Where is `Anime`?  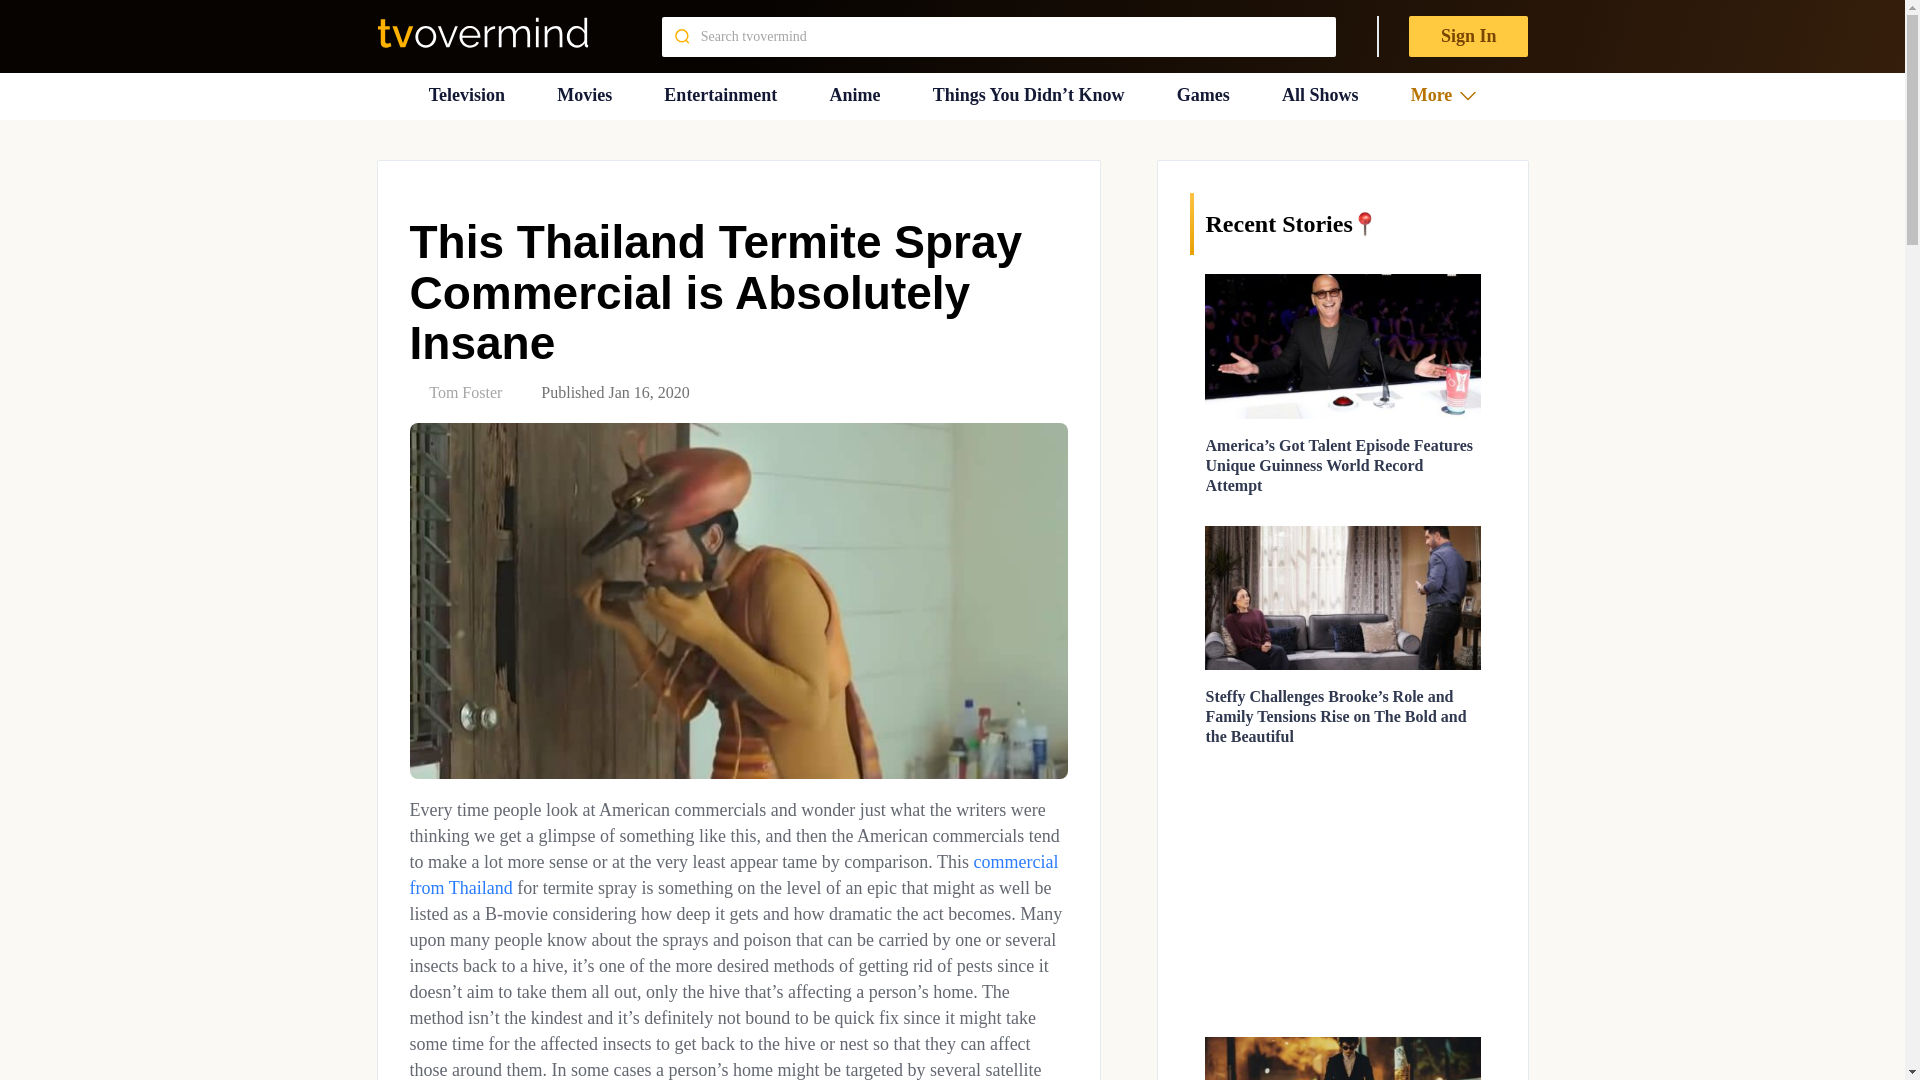 Anime is located at coordinates (855, 95).